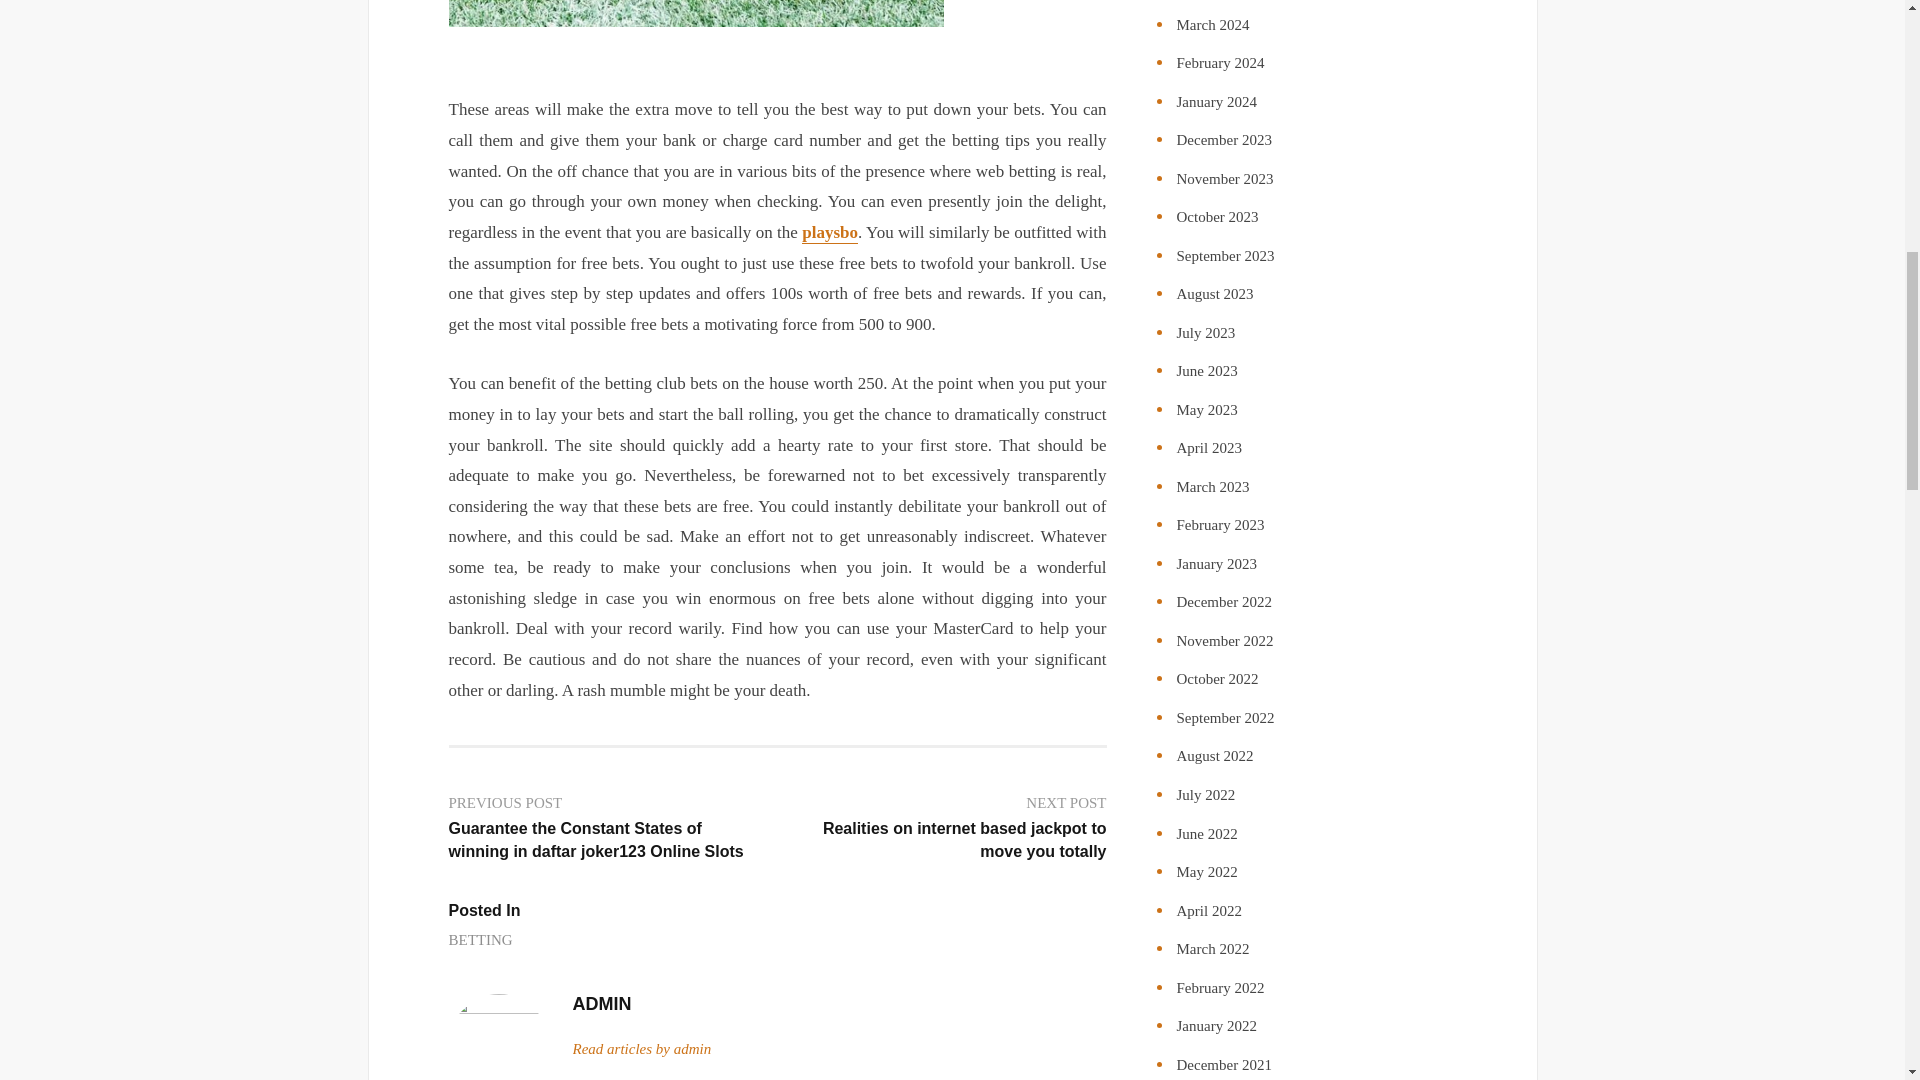  I want to click on Read articles by admin, so click(641, 1048).